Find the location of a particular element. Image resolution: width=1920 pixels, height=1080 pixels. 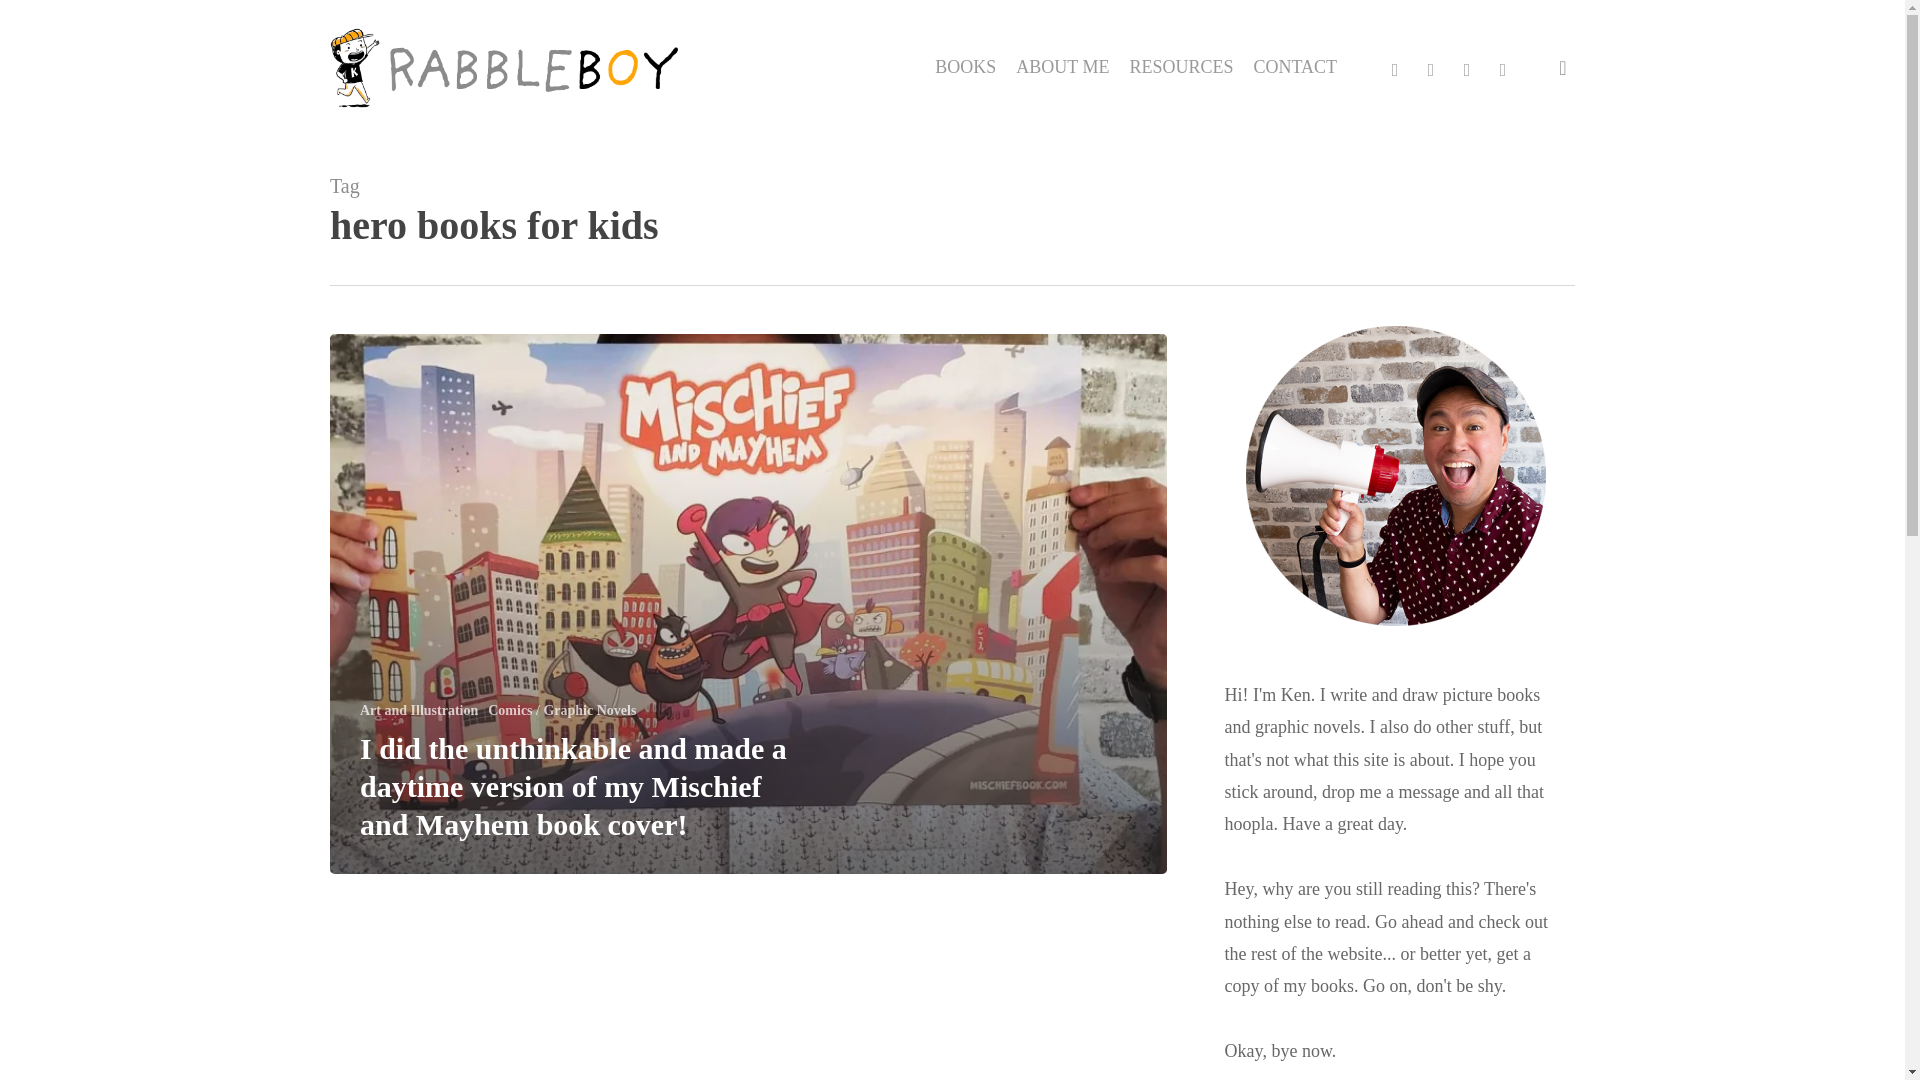

ABOUT ME is located at coordinates (1062, 67).